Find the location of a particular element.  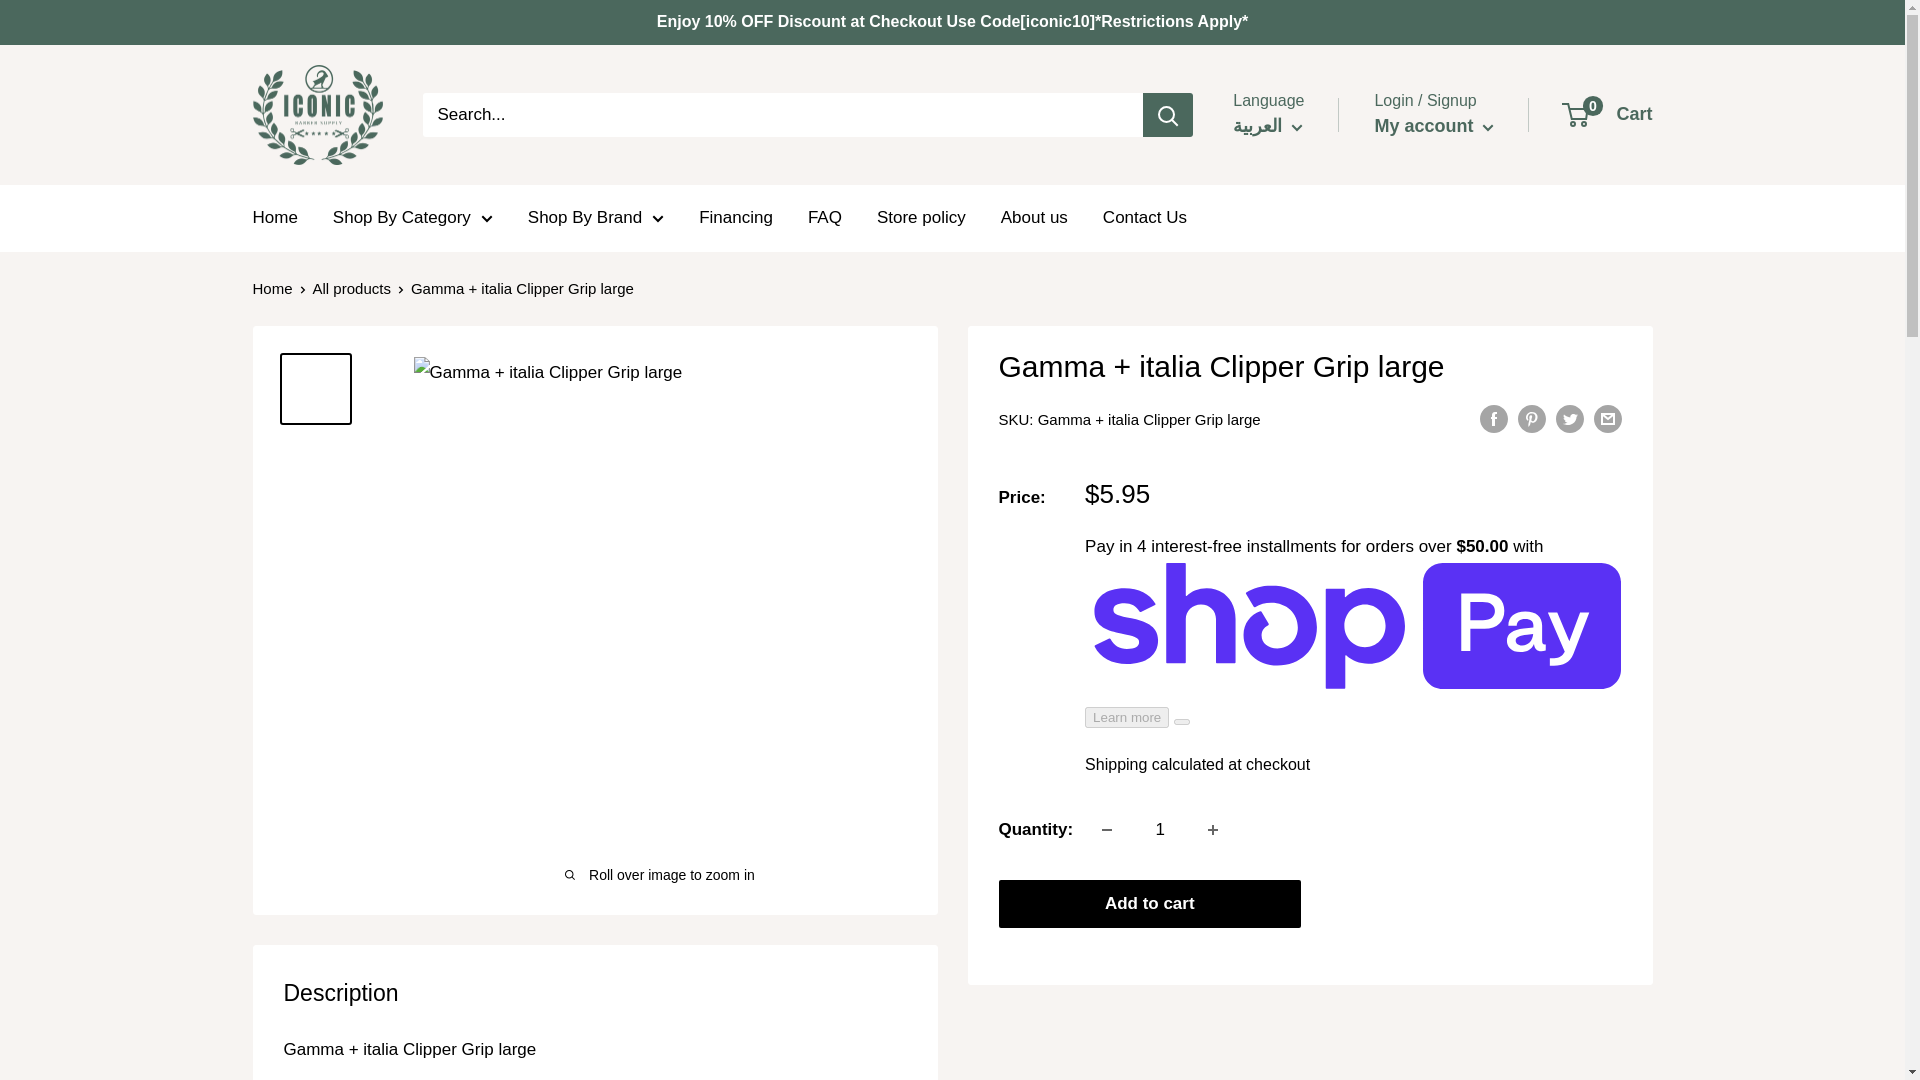

1 is located at coordinates (1160, 830).